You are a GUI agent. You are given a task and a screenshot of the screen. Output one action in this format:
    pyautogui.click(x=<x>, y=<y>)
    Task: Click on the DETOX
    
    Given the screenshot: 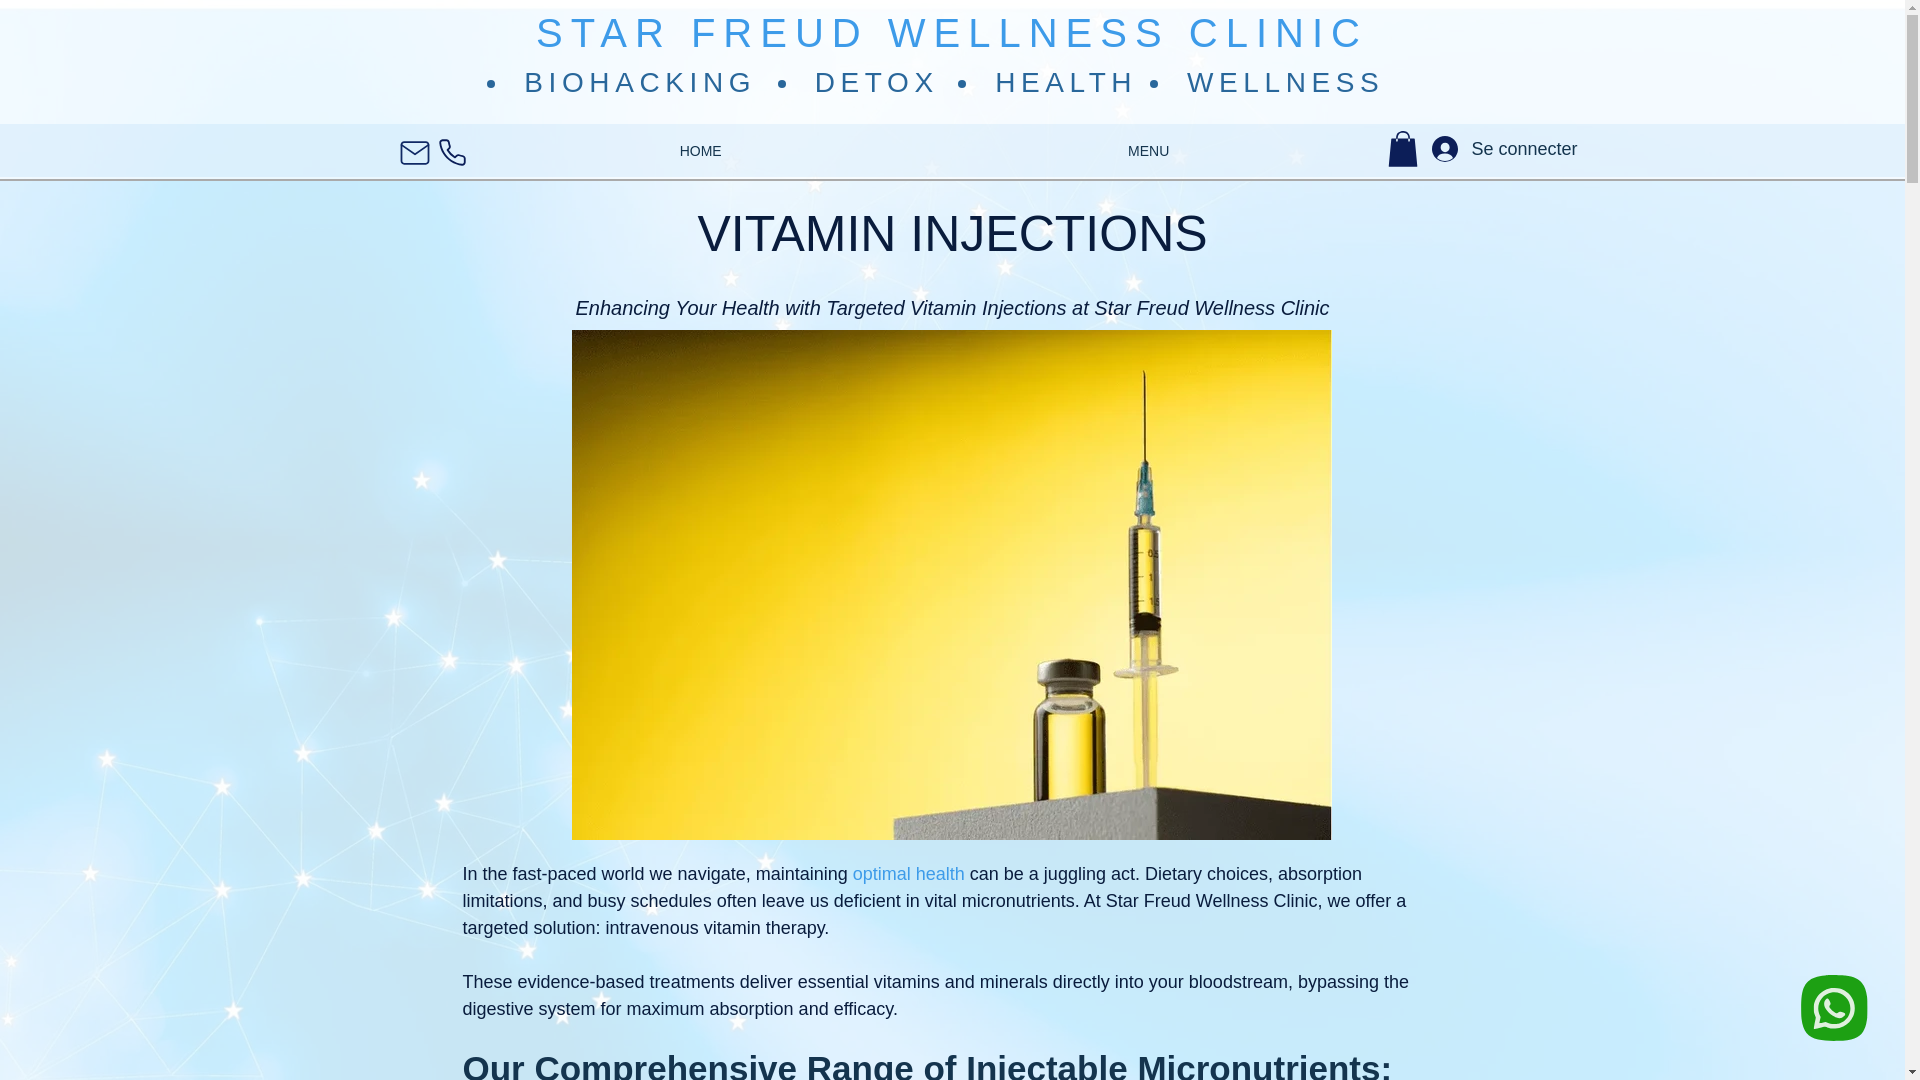 What is the action you would take?
    pyautogui.click(x=876, y=82)
    